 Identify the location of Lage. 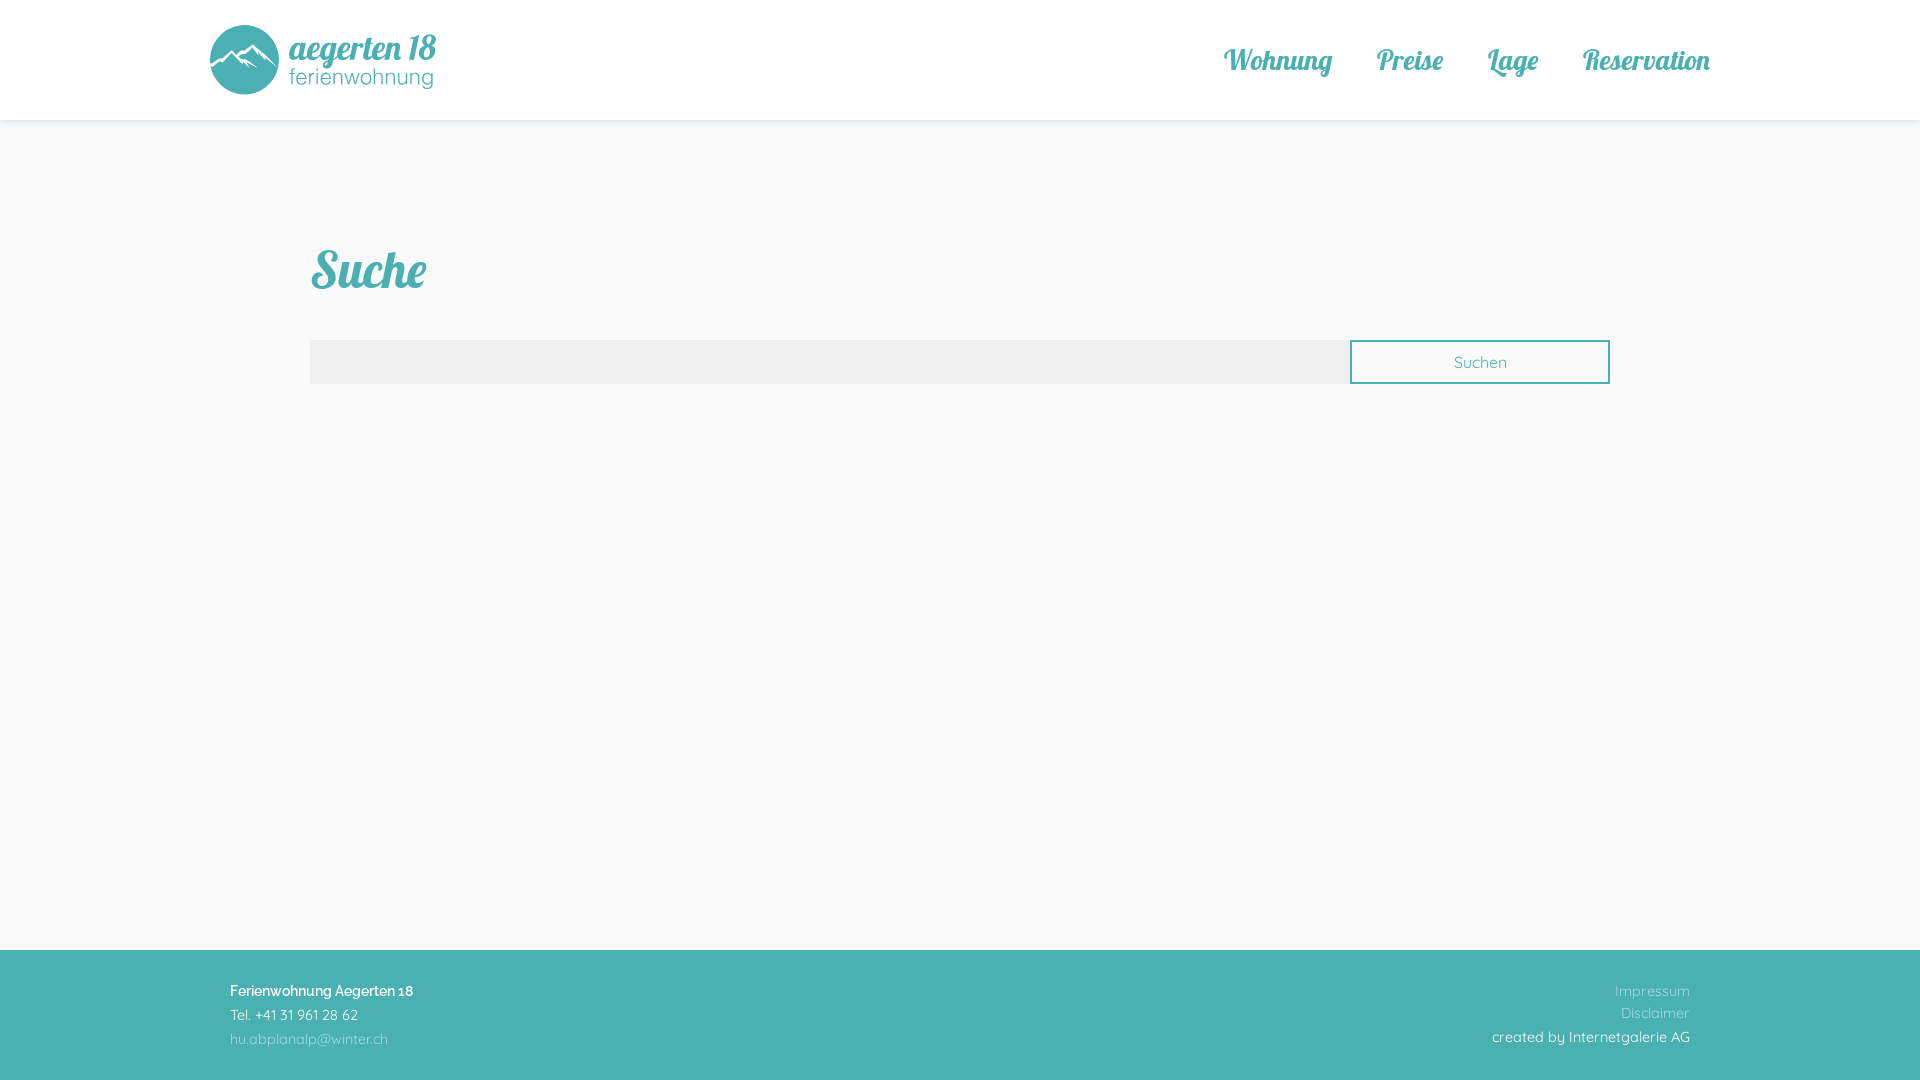
(1513, 60).